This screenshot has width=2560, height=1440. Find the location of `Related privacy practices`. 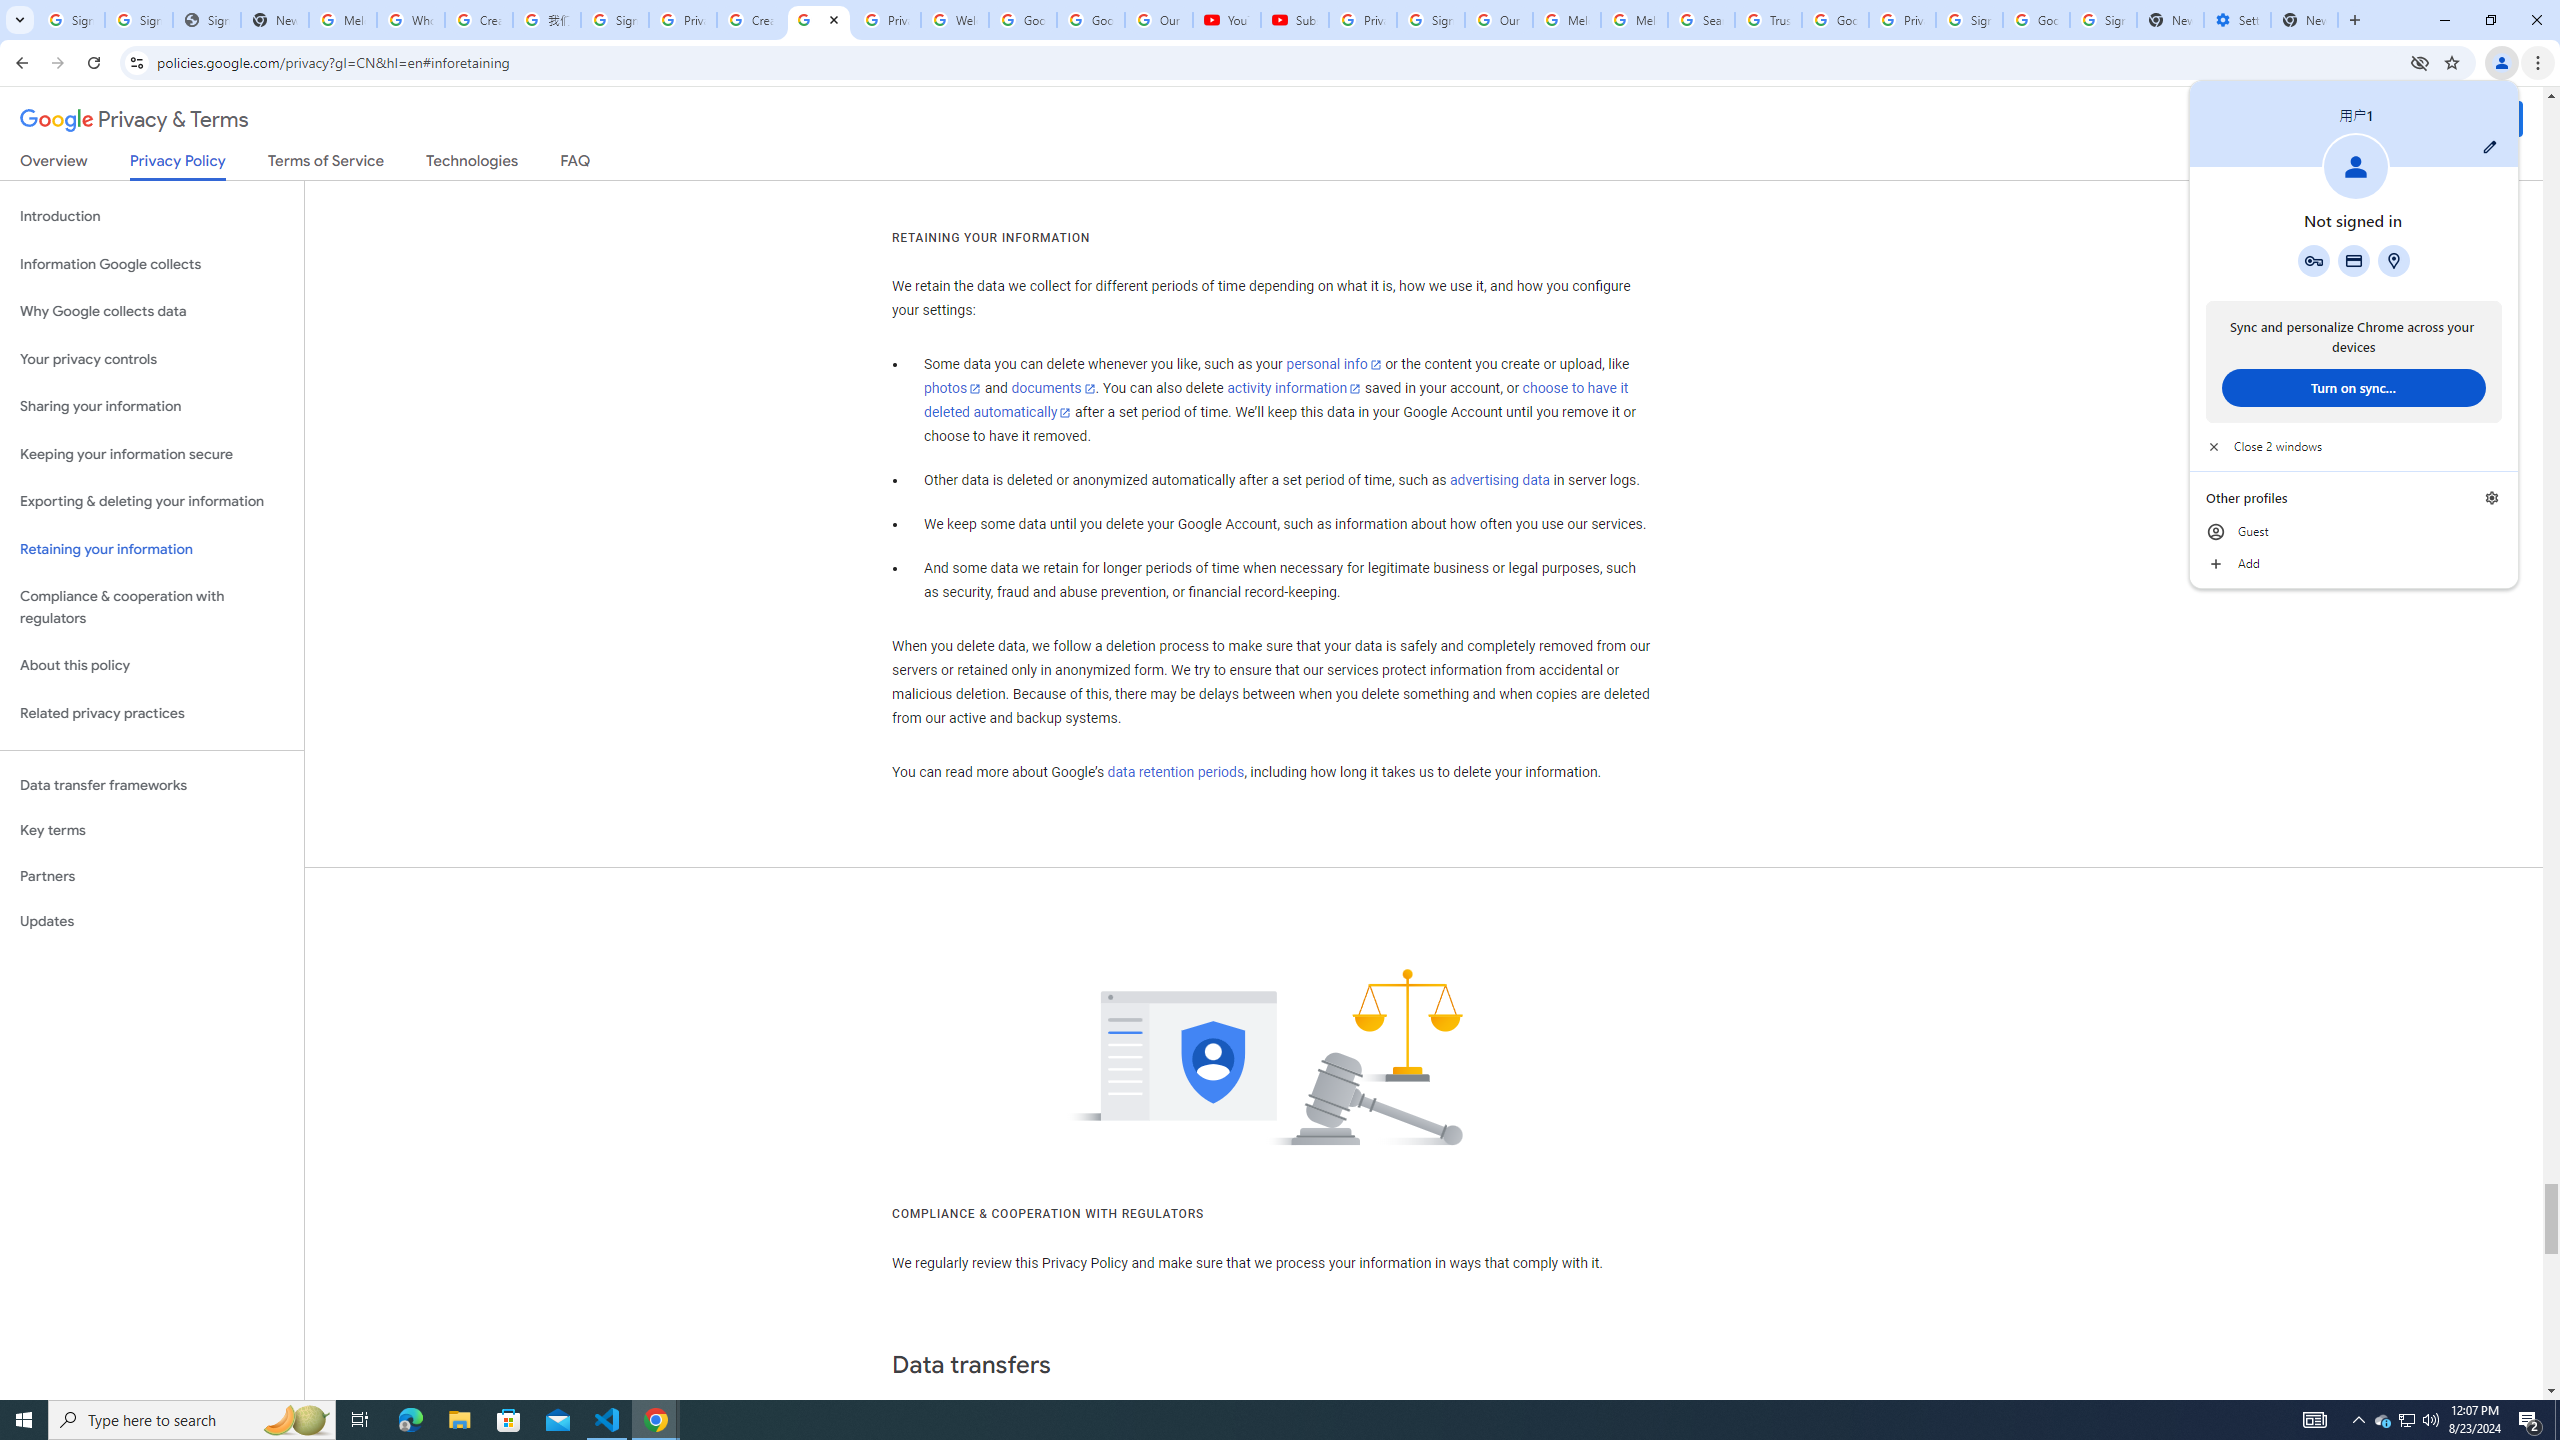

Related privacy practices is located at coordinates (152, 713).